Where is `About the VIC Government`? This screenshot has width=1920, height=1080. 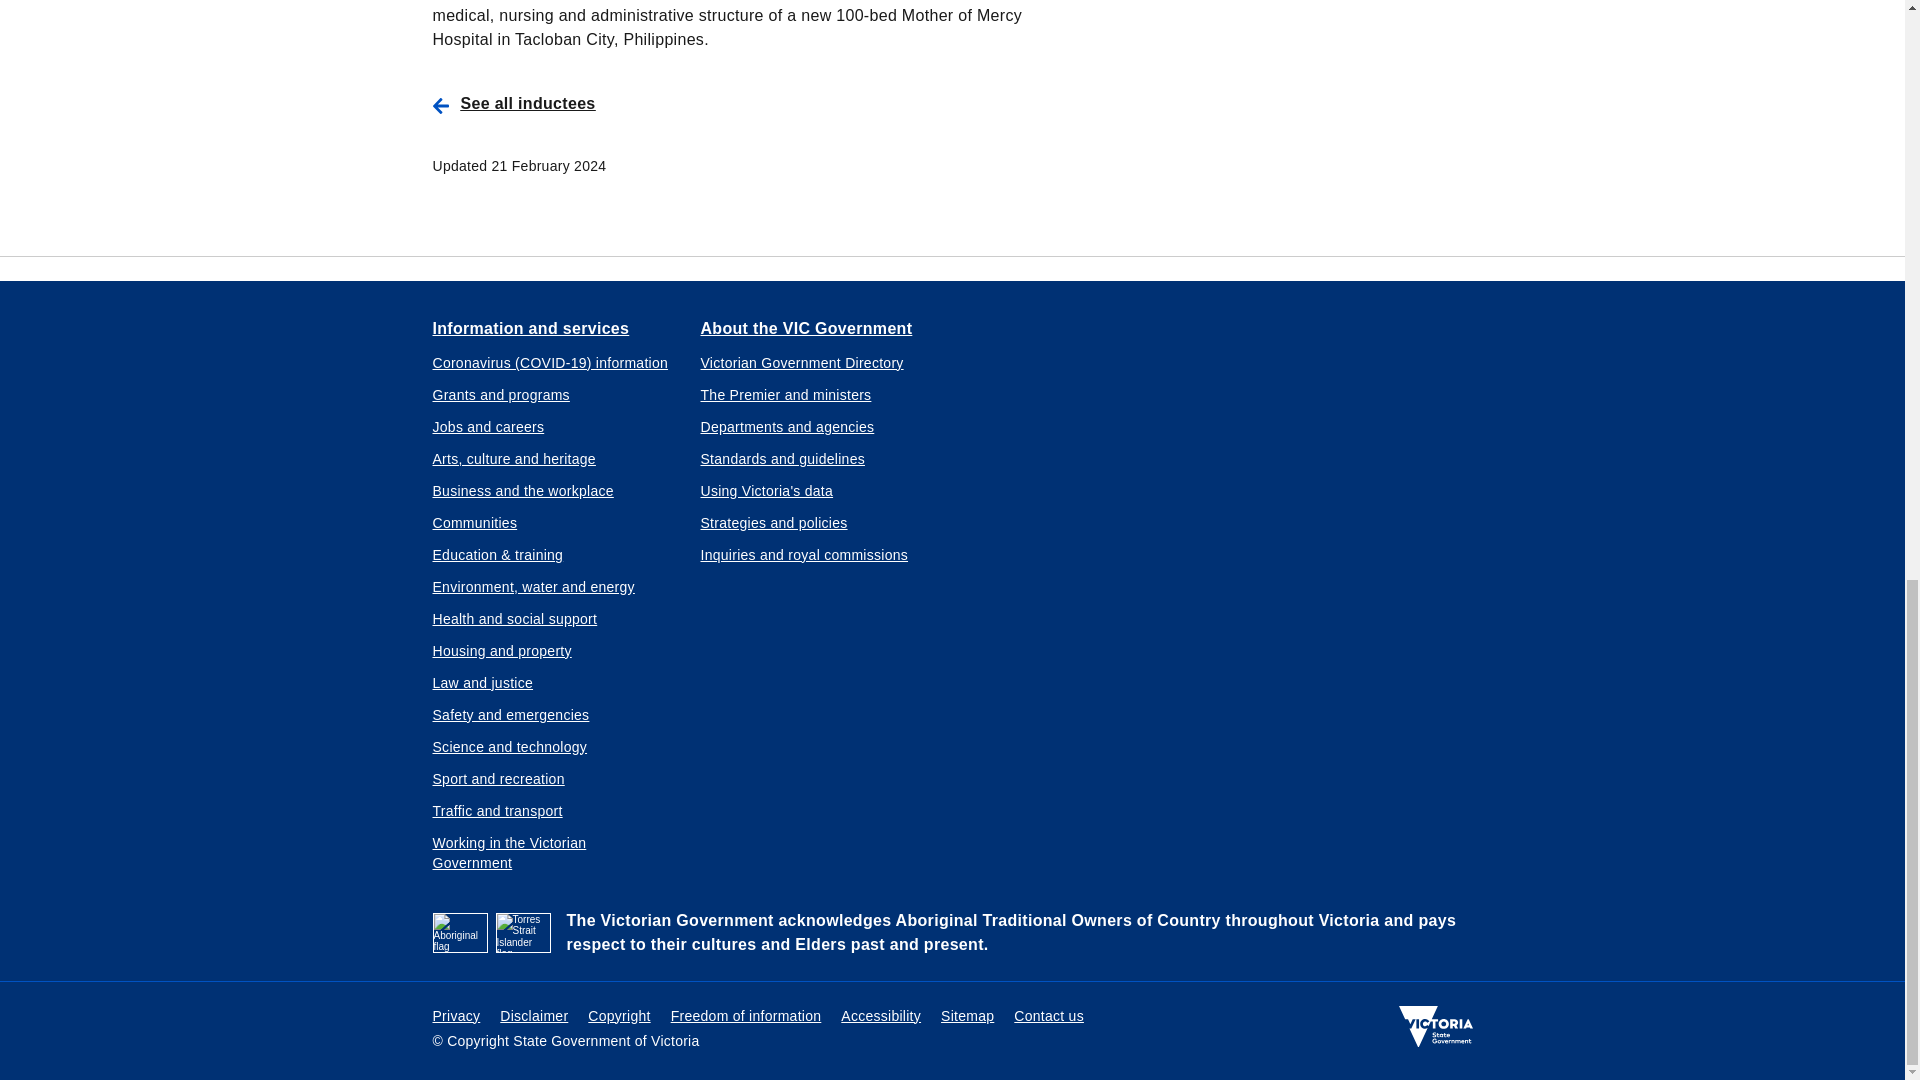 About the VIC Government is located at coordinates (806, 327).